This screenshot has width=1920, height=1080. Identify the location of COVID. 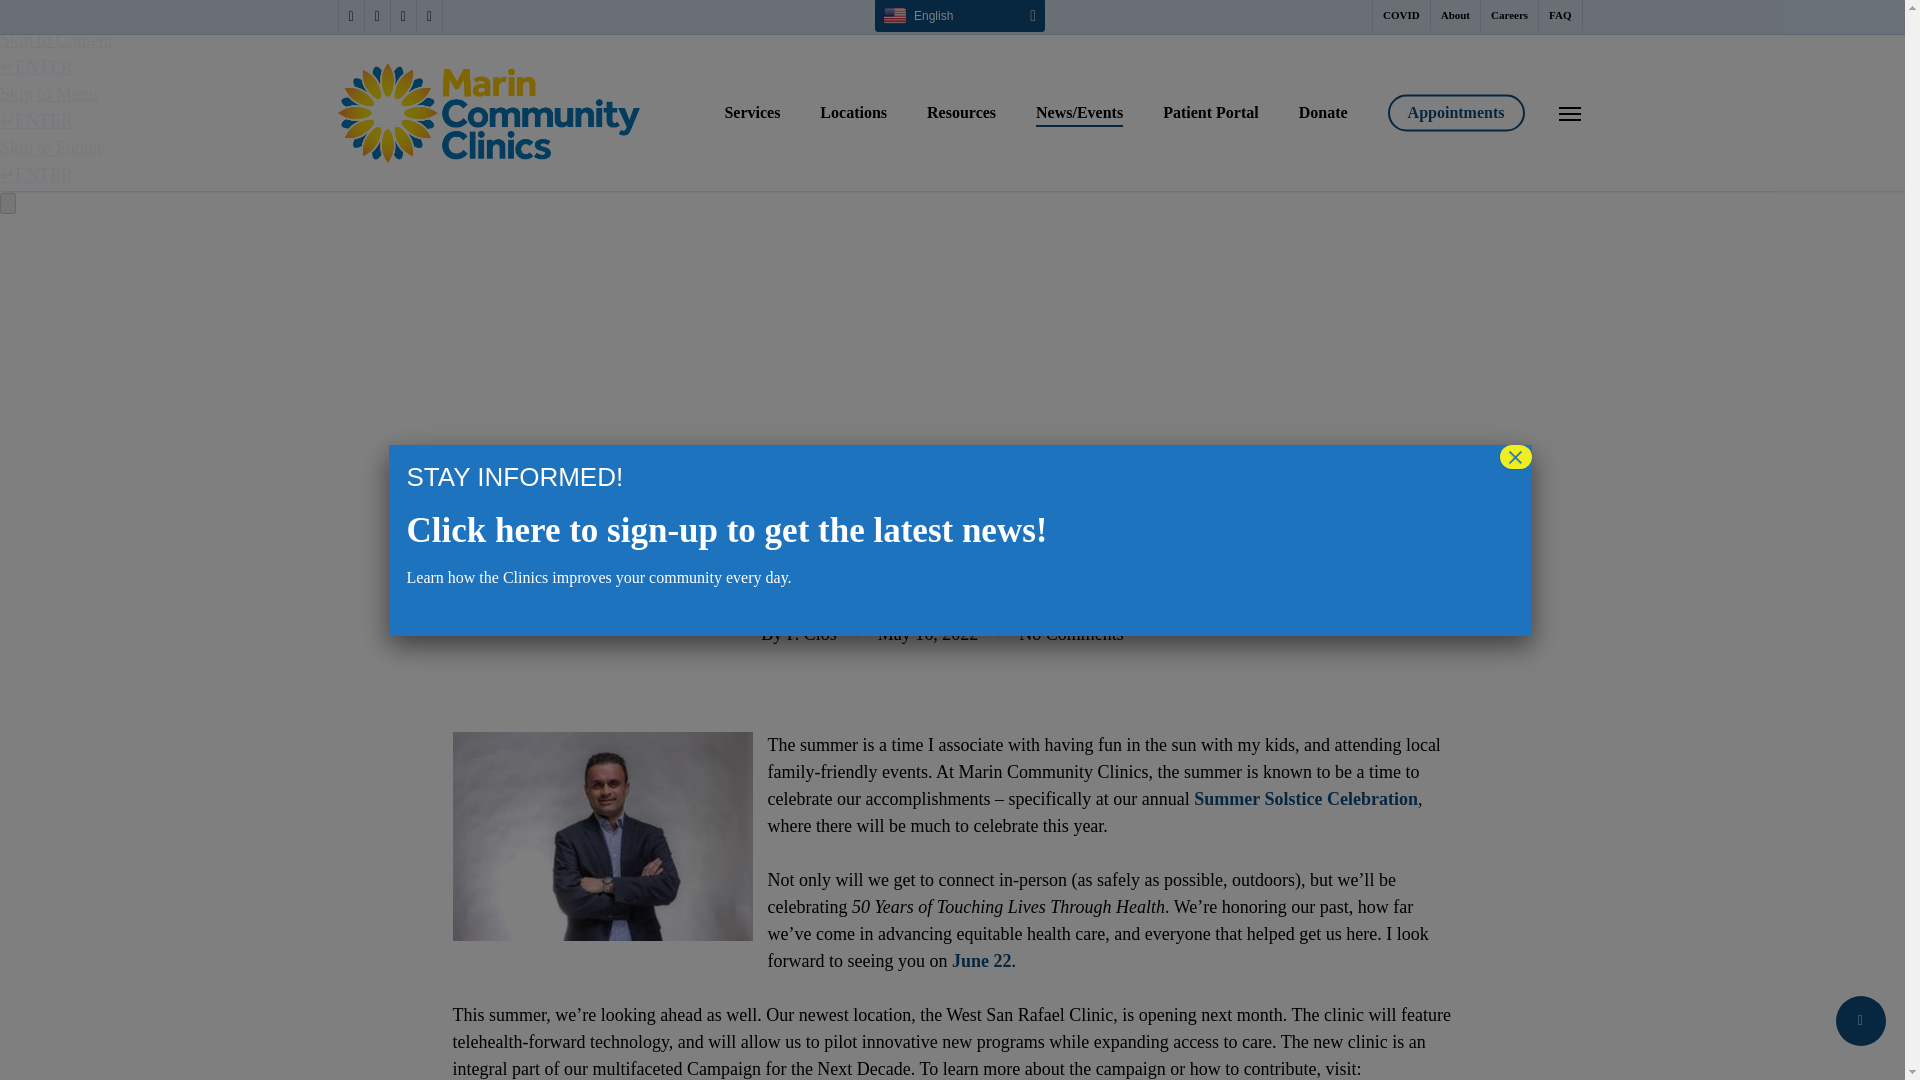
(1401, 16).